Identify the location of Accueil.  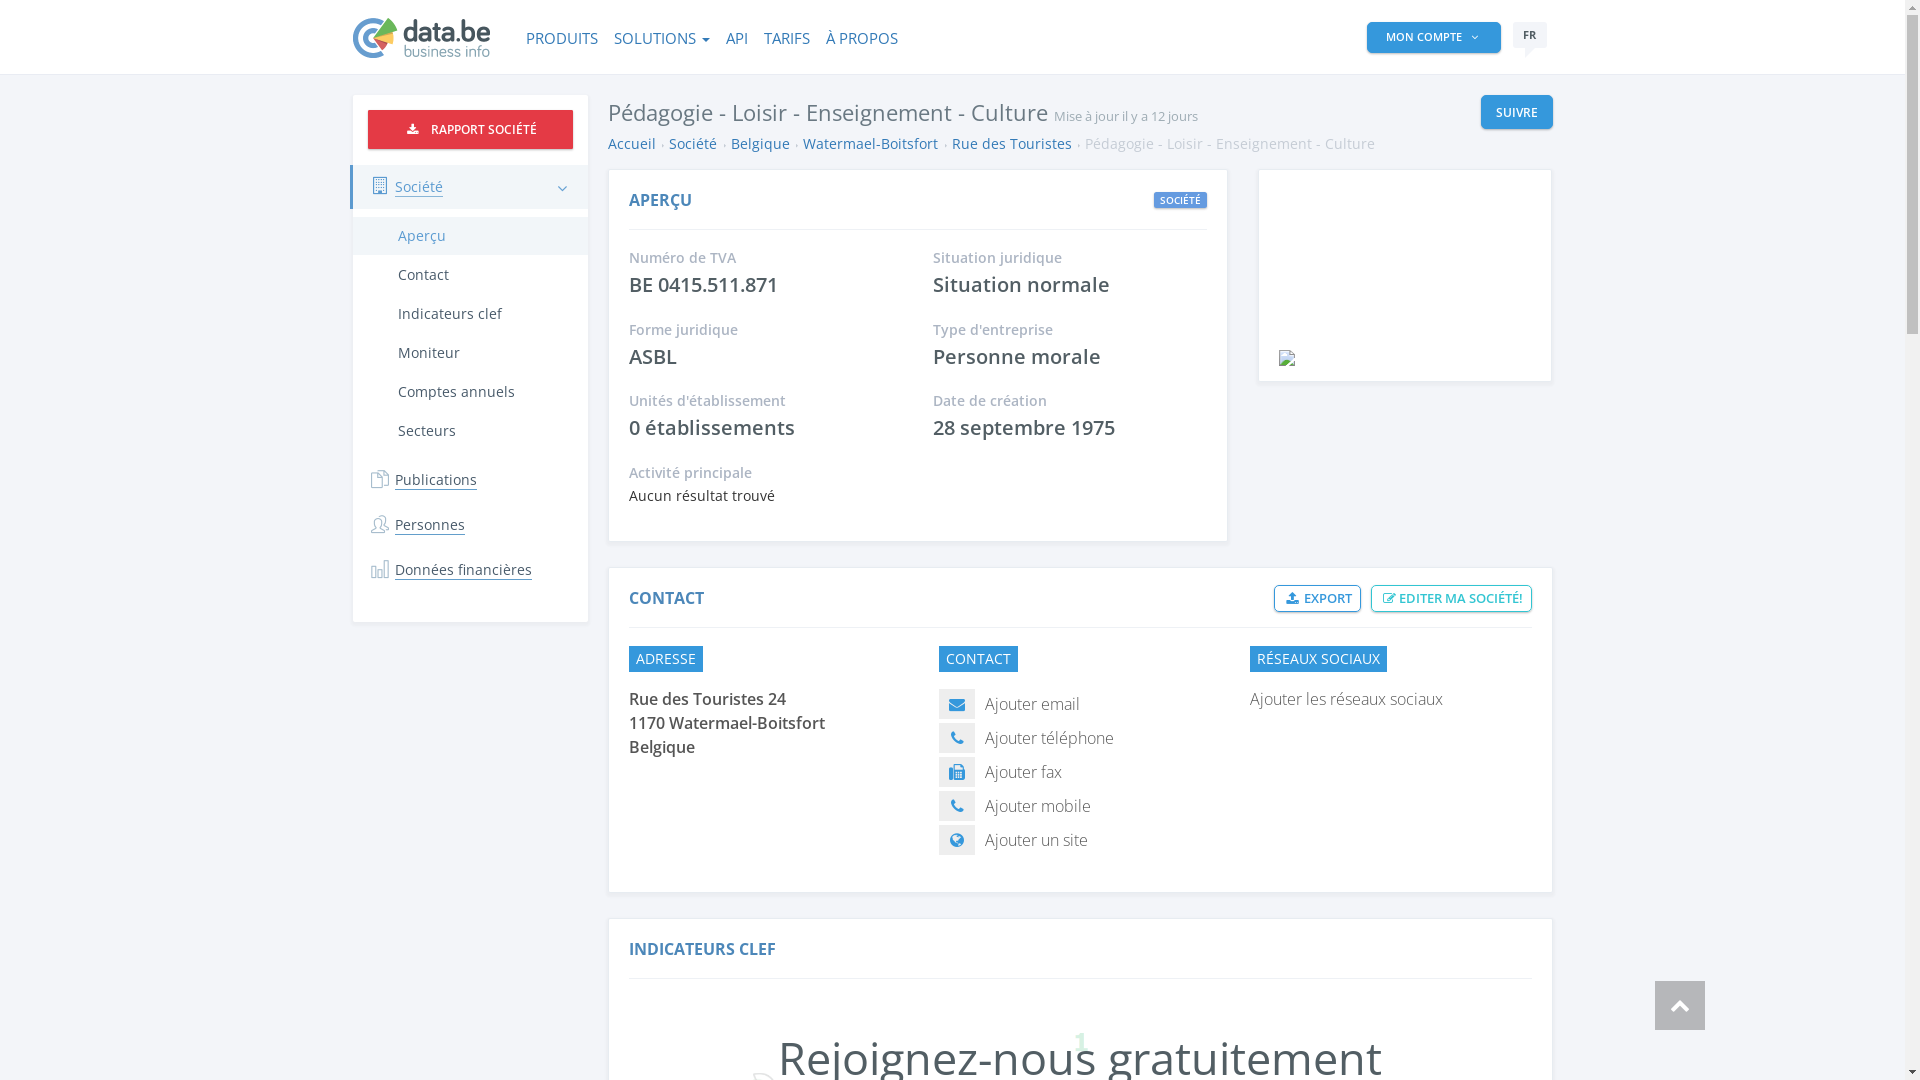
(632, 144).